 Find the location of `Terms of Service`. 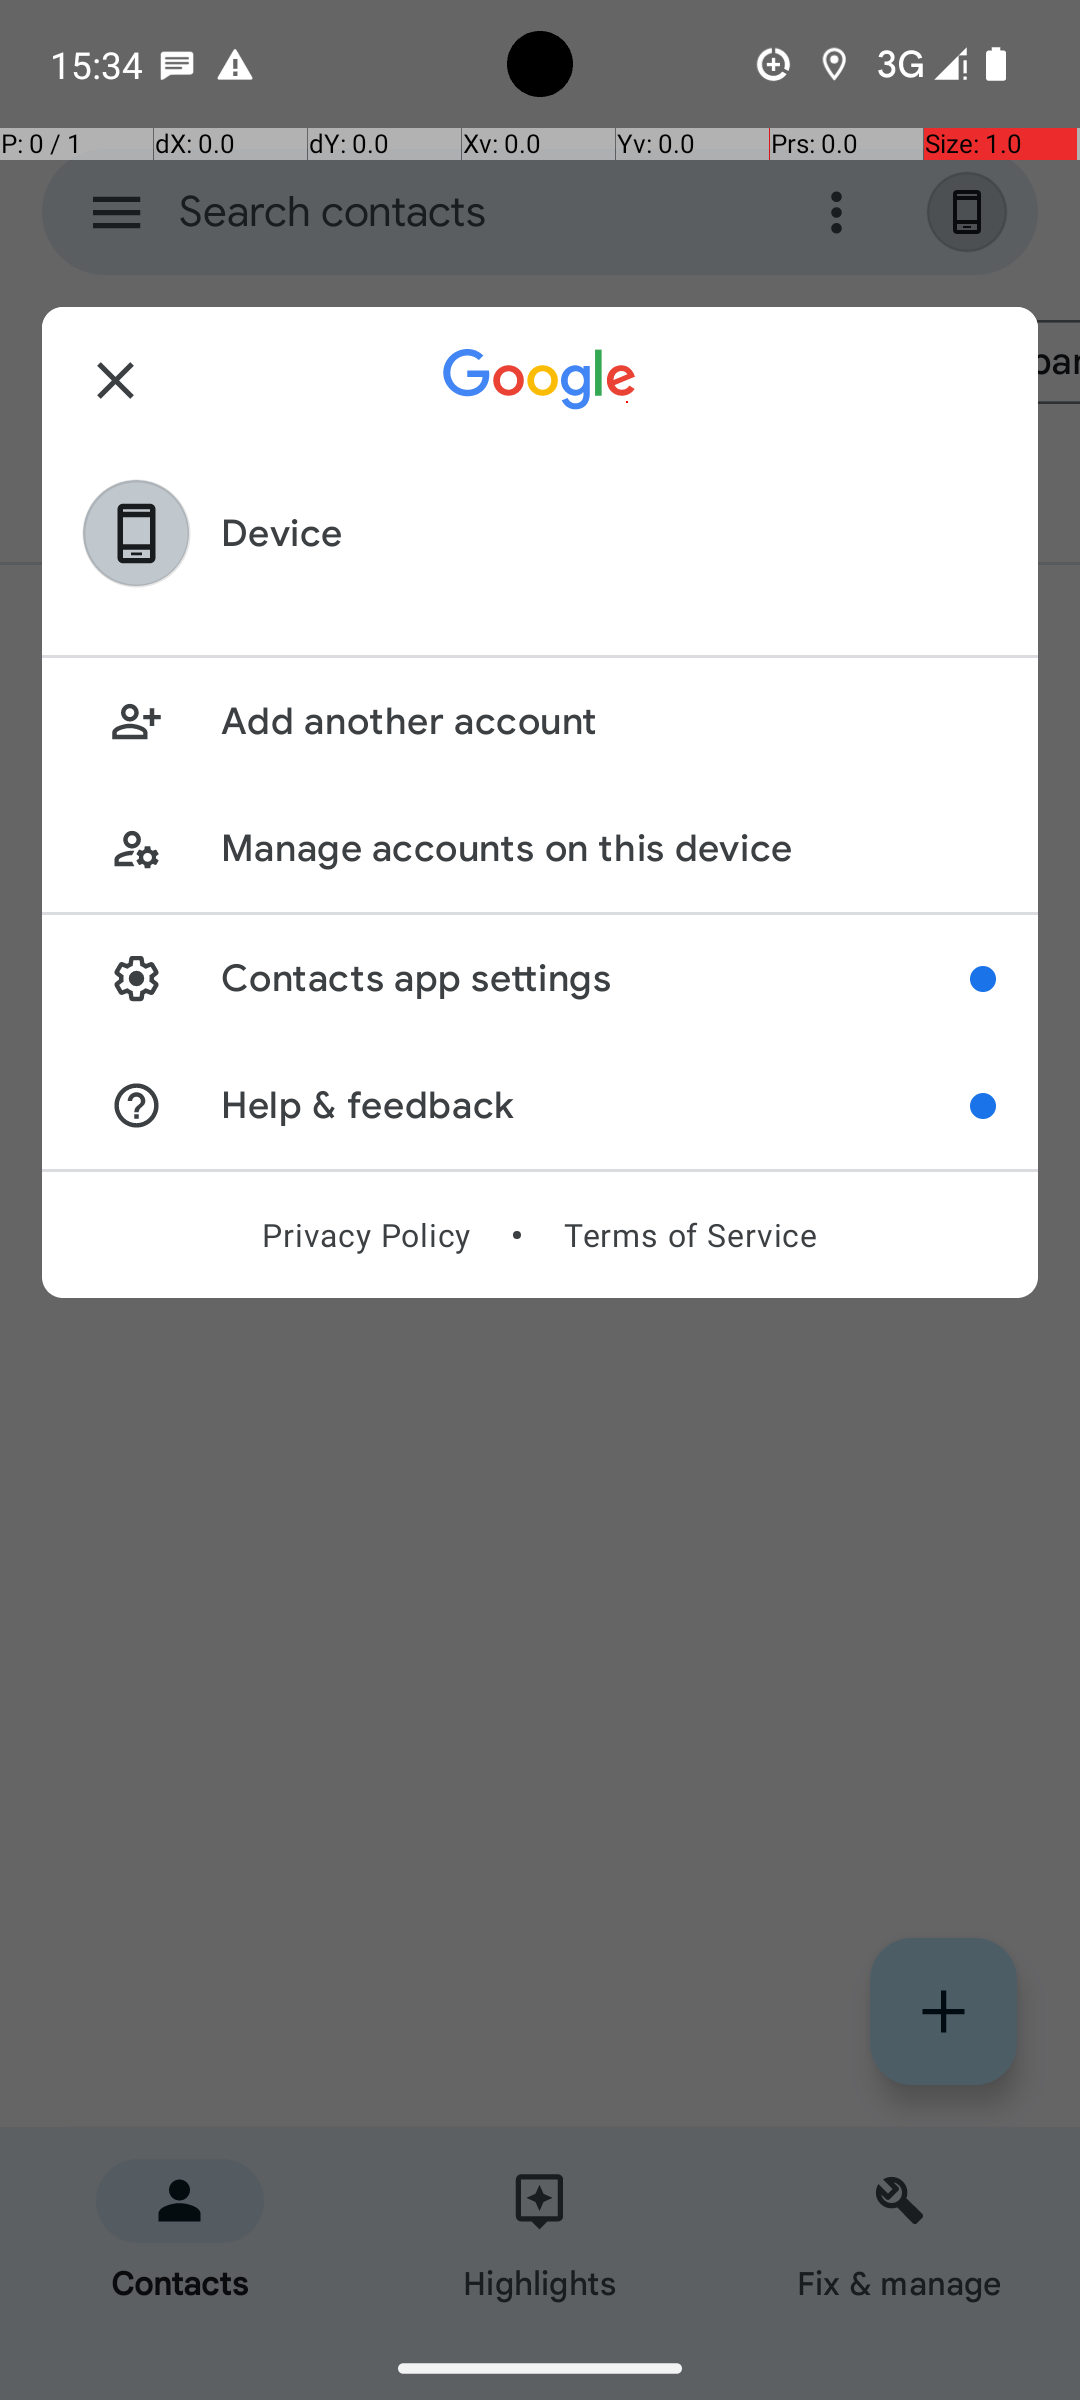

Terms of Service is located at coordinates (690, 1235).